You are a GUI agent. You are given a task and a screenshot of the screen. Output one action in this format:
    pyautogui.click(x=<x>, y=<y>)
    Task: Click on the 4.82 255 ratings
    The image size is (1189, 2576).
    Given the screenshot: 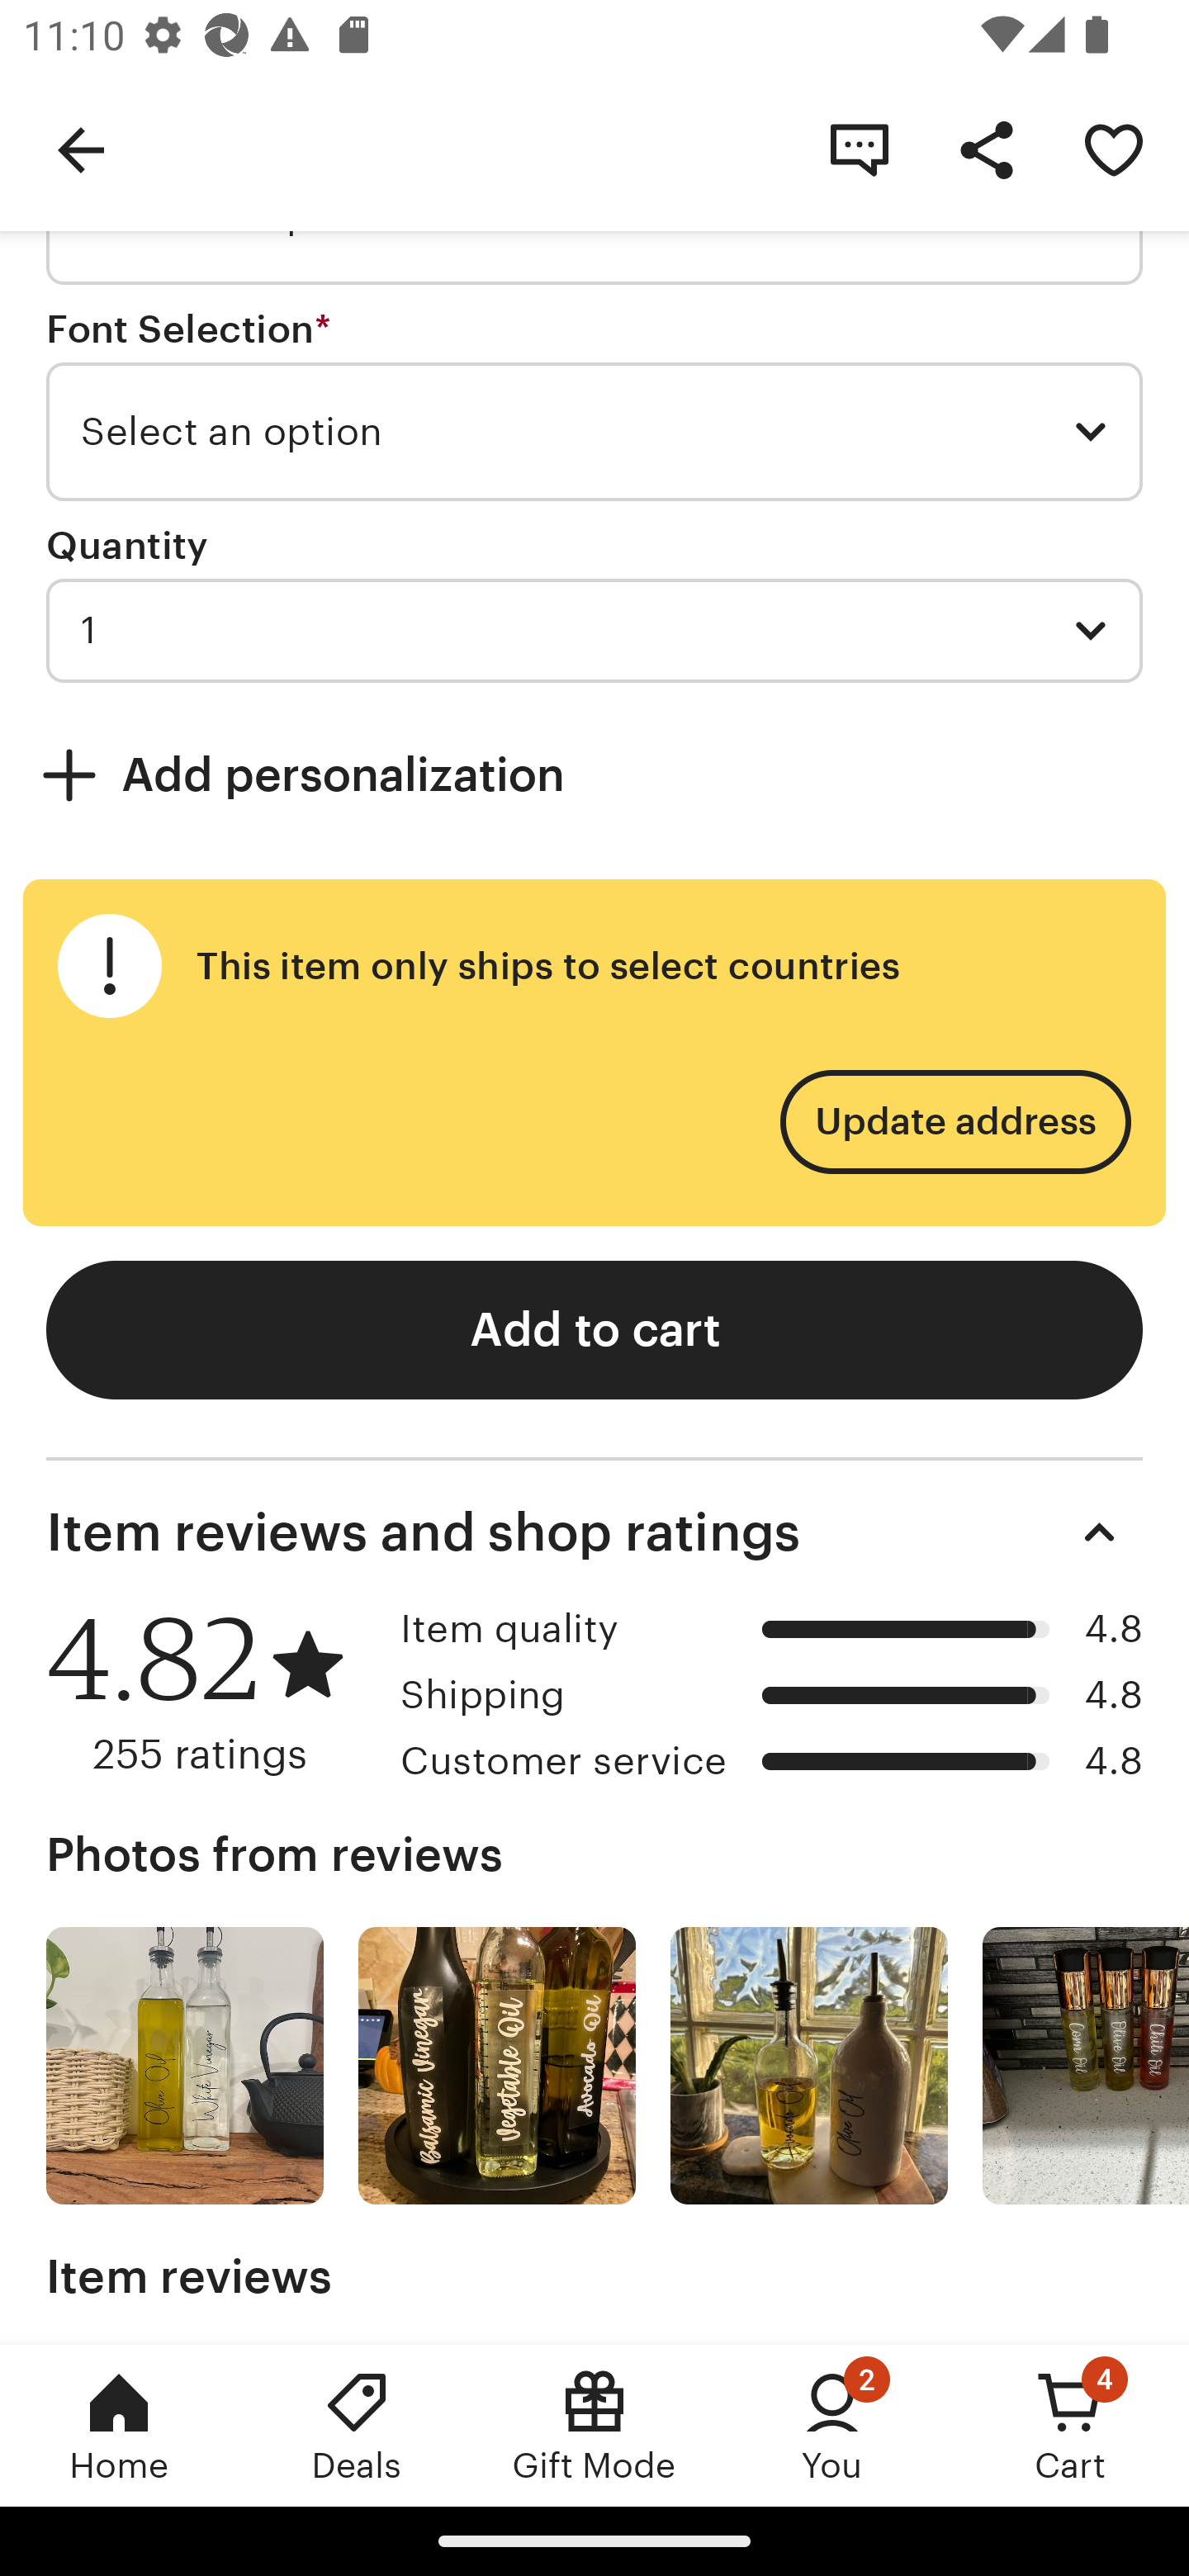 What is the action you would take?
    pyautogui.click(x=211, y=1692)
    